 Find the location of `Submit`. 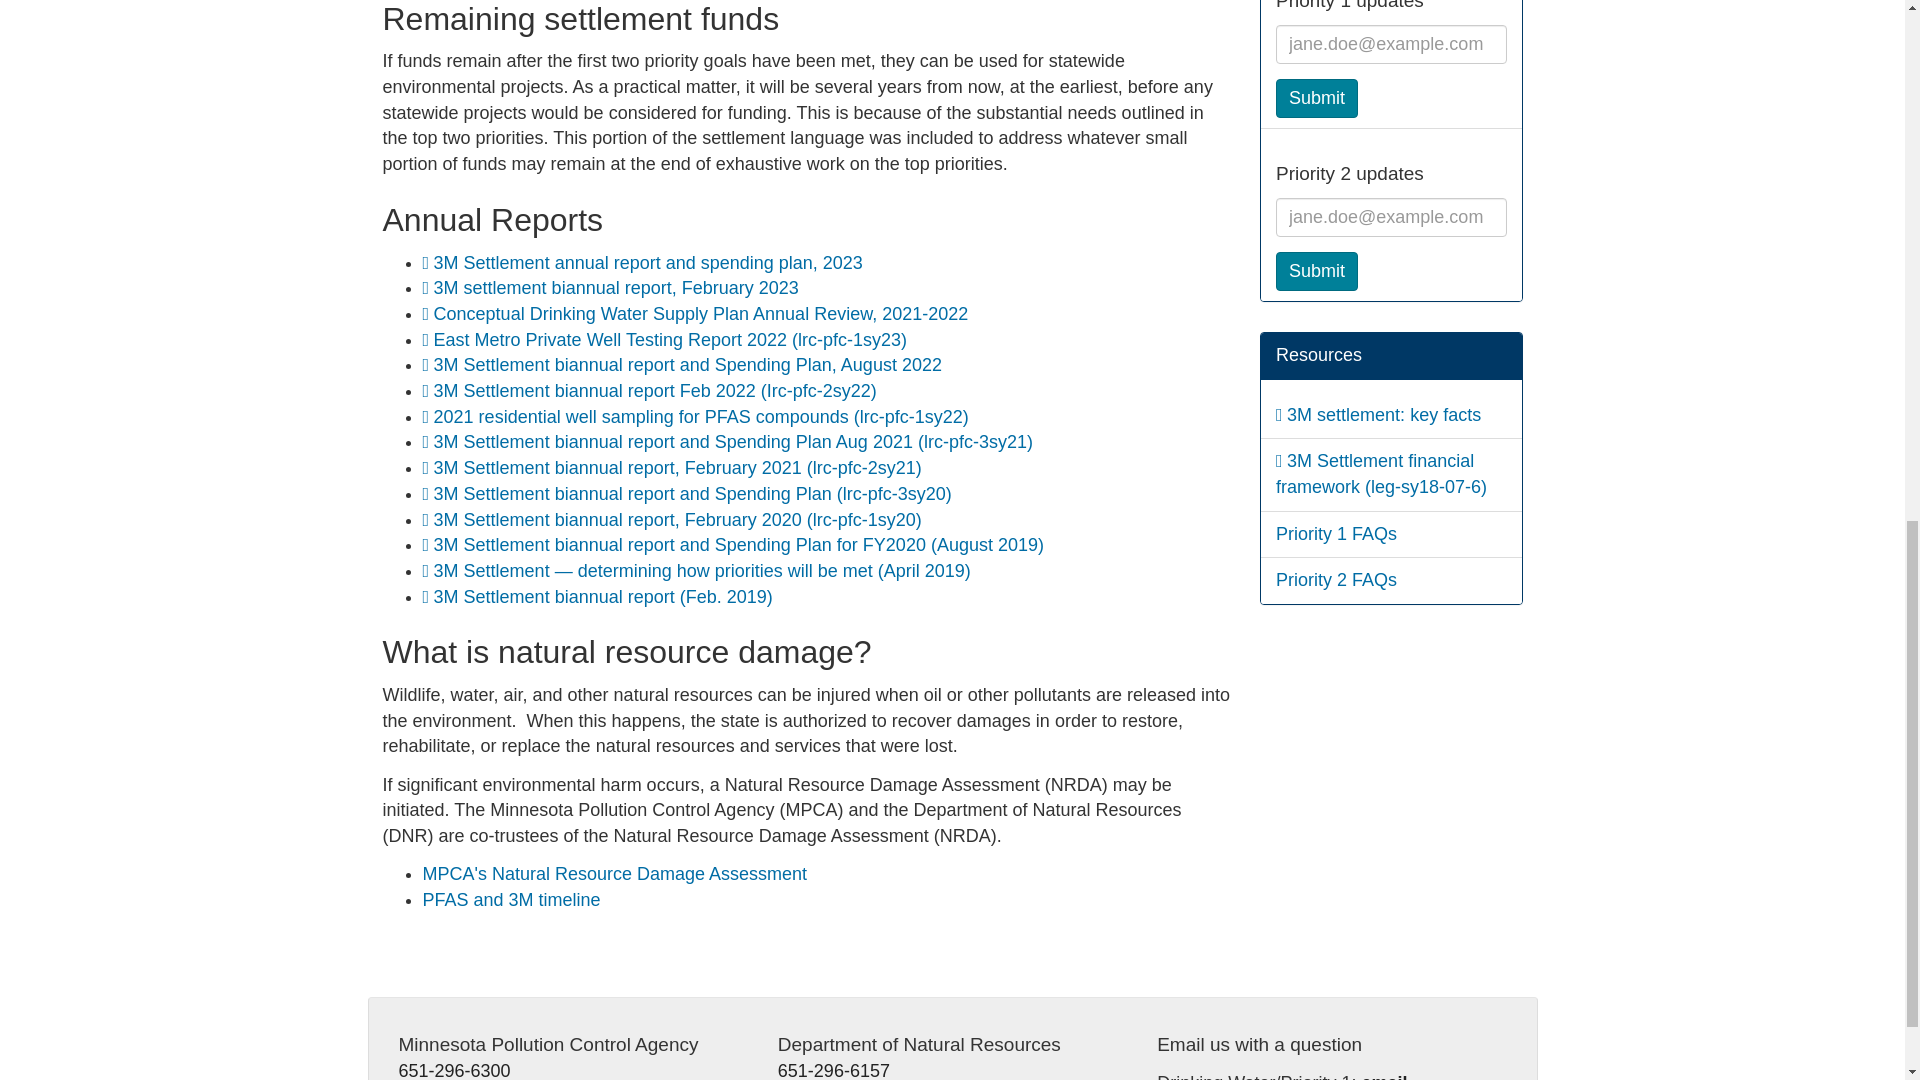

Submit is located at coordinates (1316, 98).